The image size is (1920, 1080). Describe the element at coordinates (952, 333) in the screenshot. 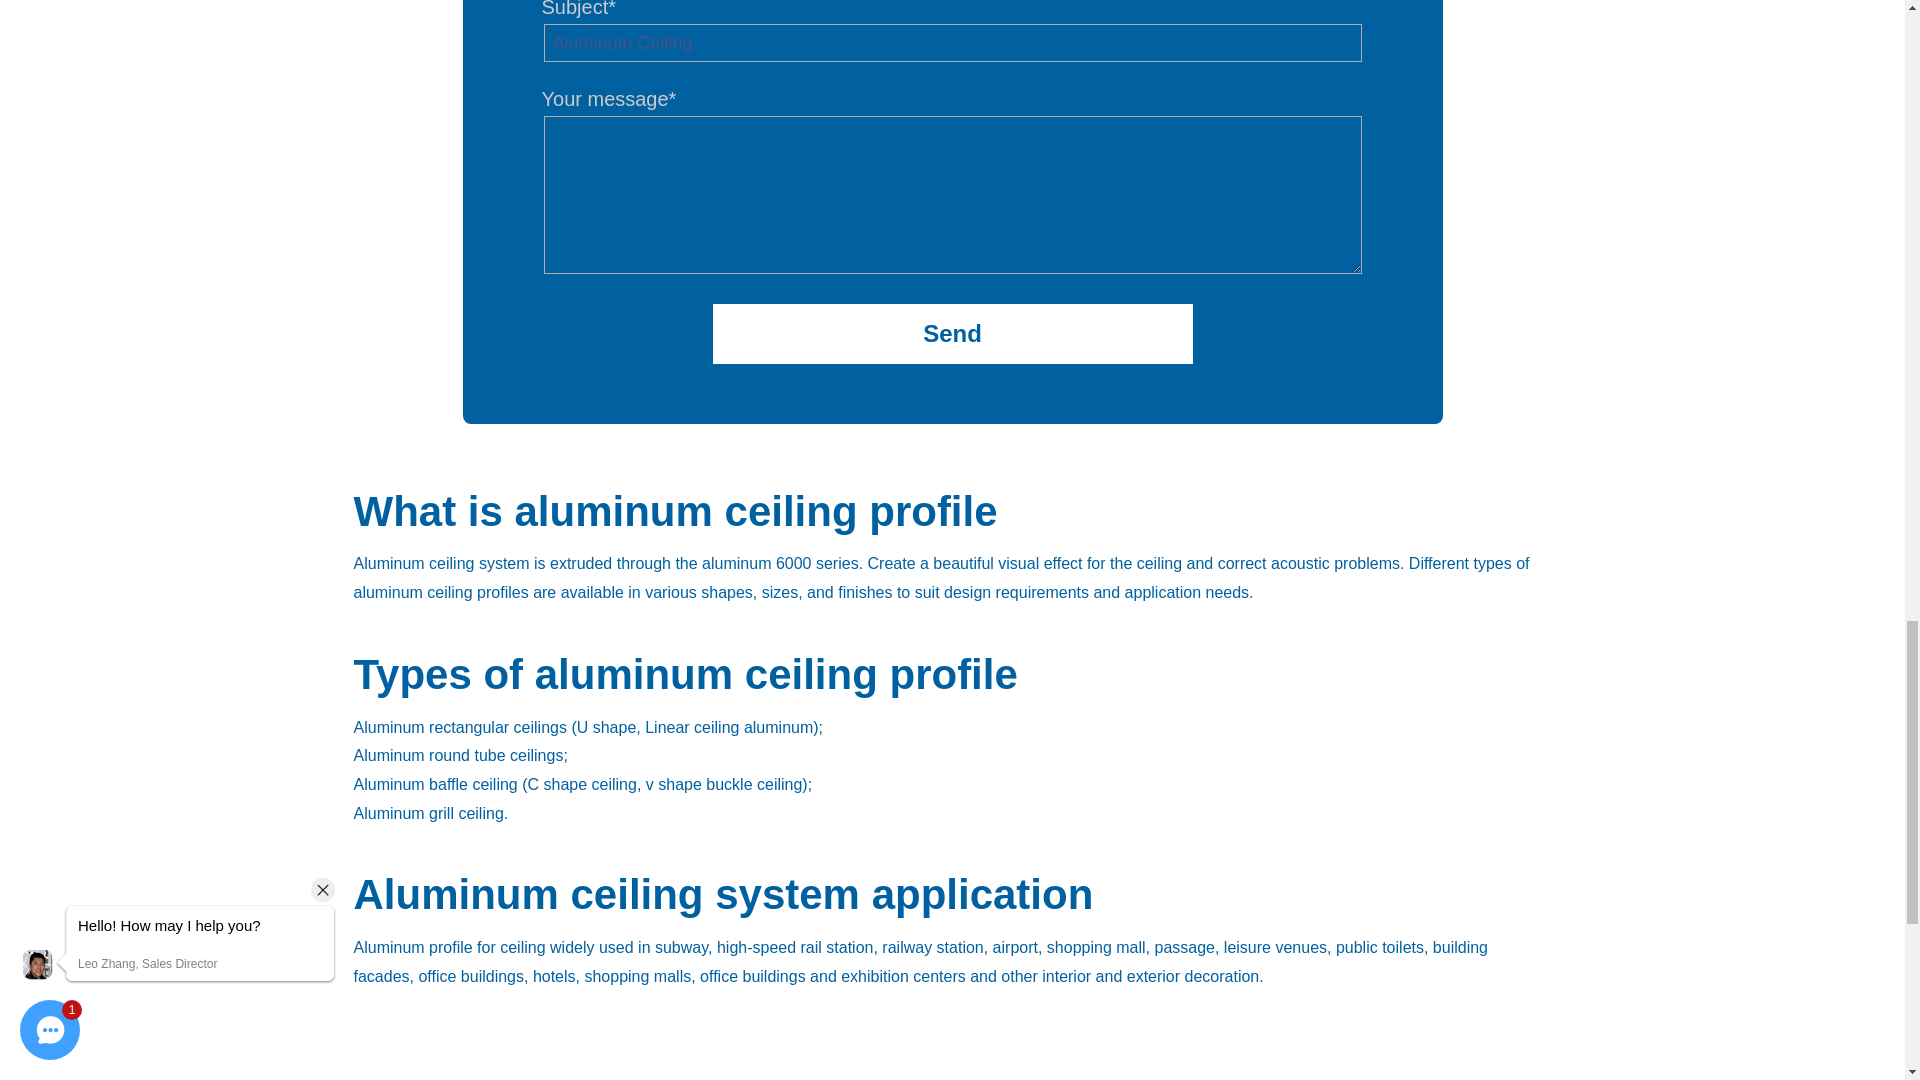

I see `Send` at that location.